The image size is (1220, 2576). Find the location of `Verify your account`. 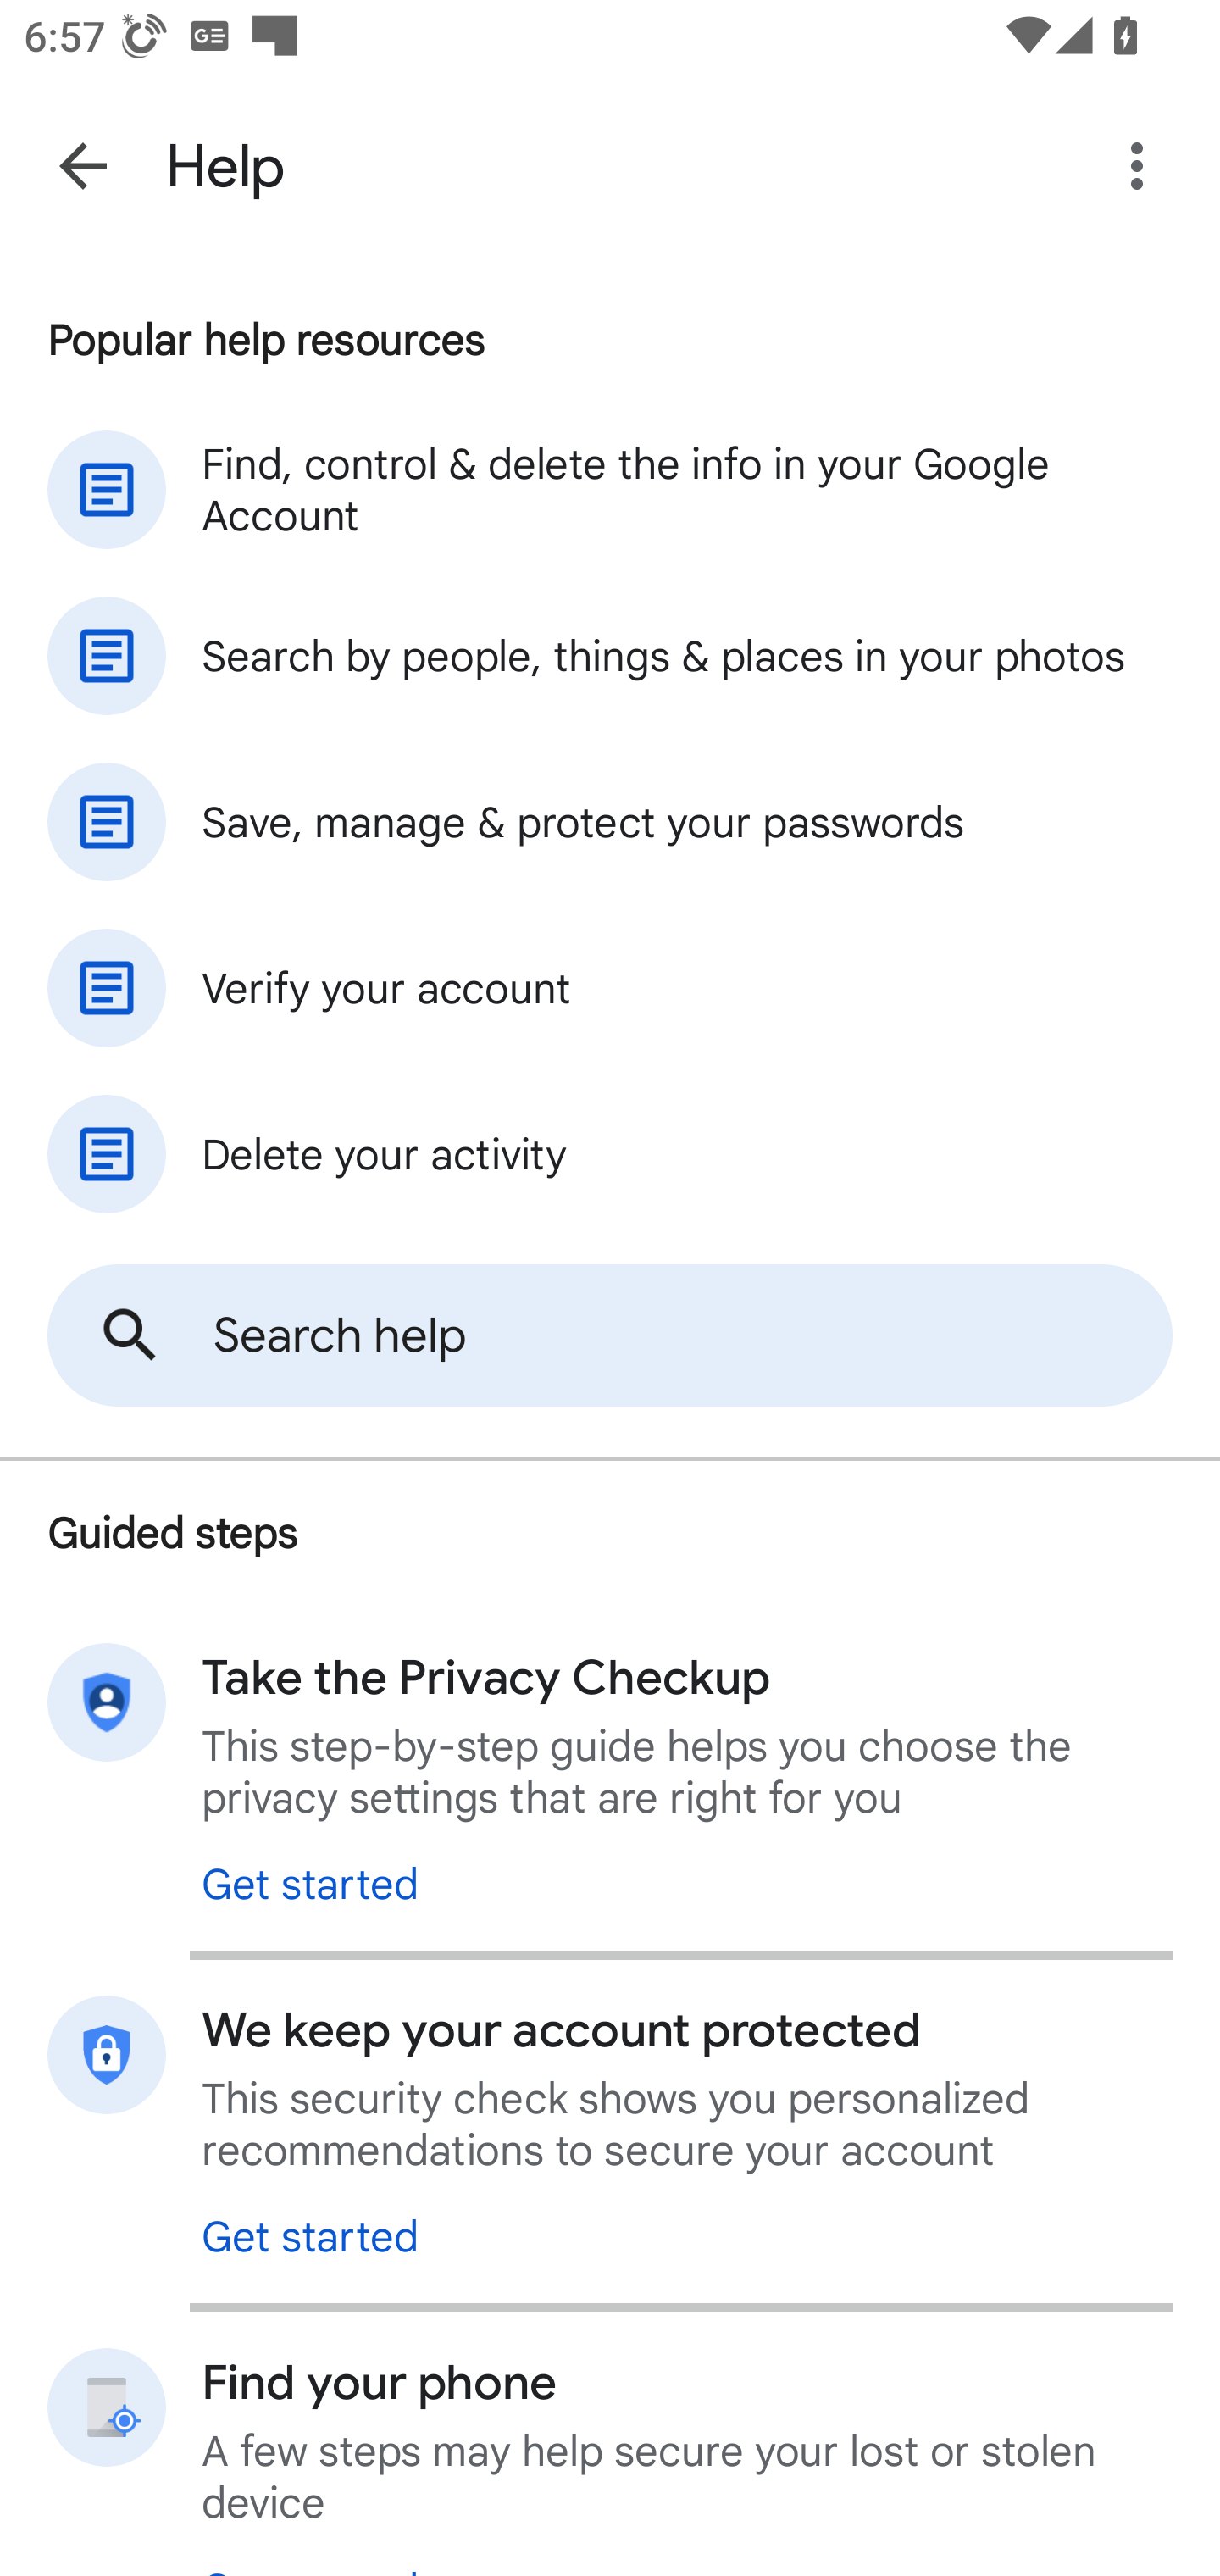

Verify your account is located at coordinates (610, 988).